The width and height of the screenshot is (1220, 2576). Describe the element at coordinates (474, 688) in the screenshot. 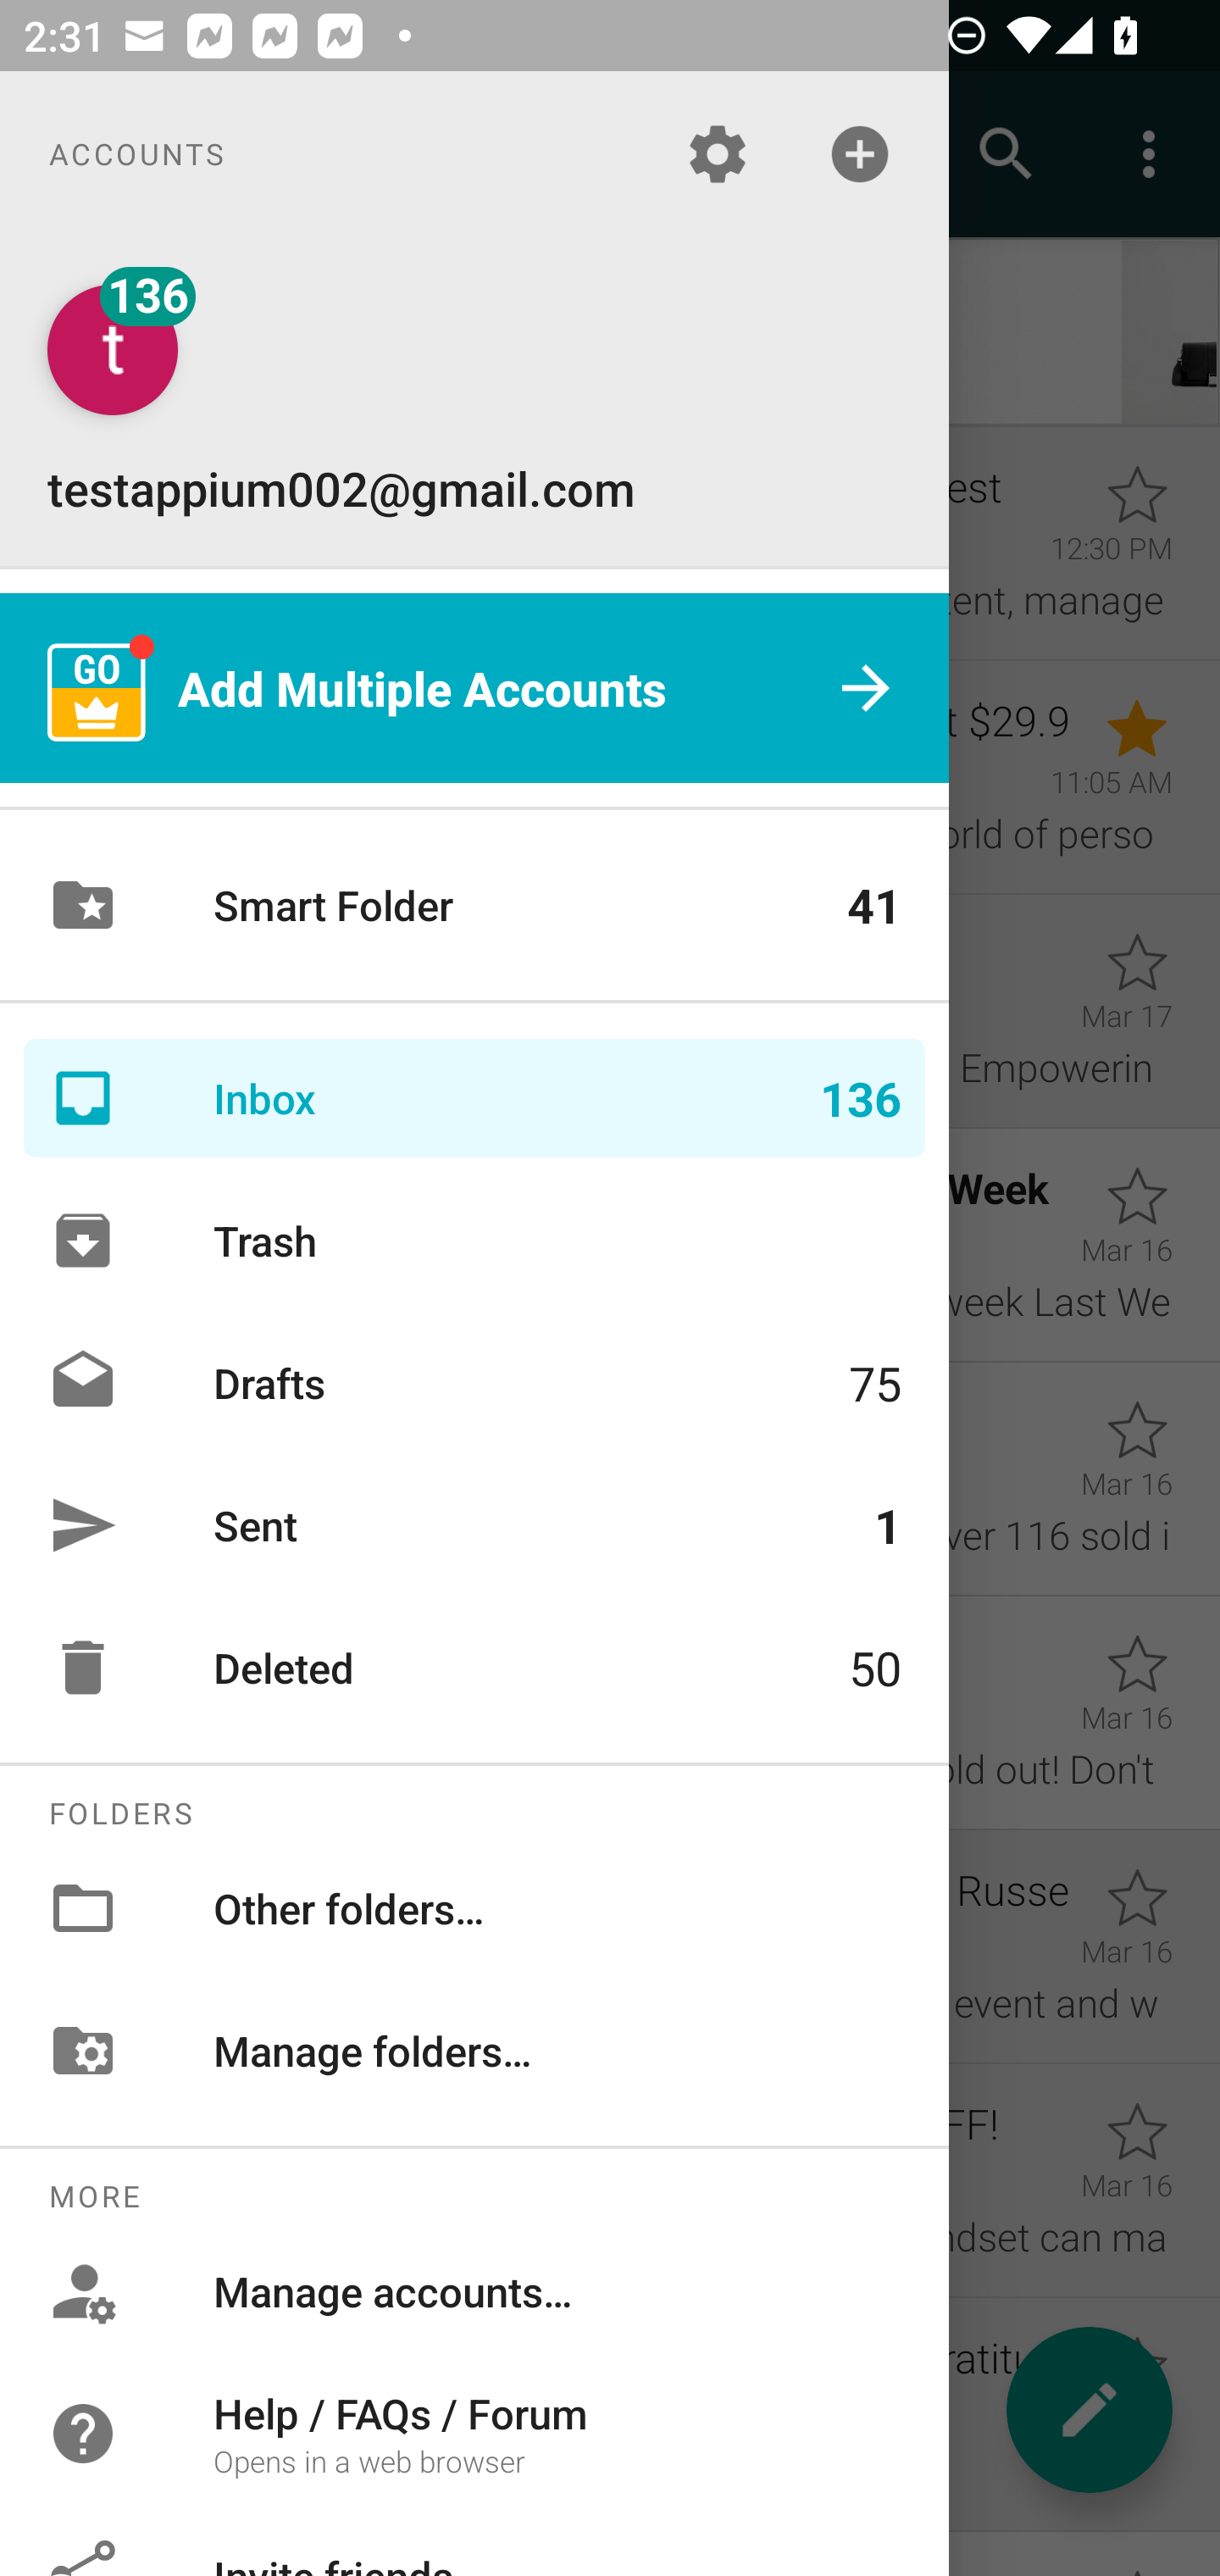

I see `Add Multiple Accounts` at that location.